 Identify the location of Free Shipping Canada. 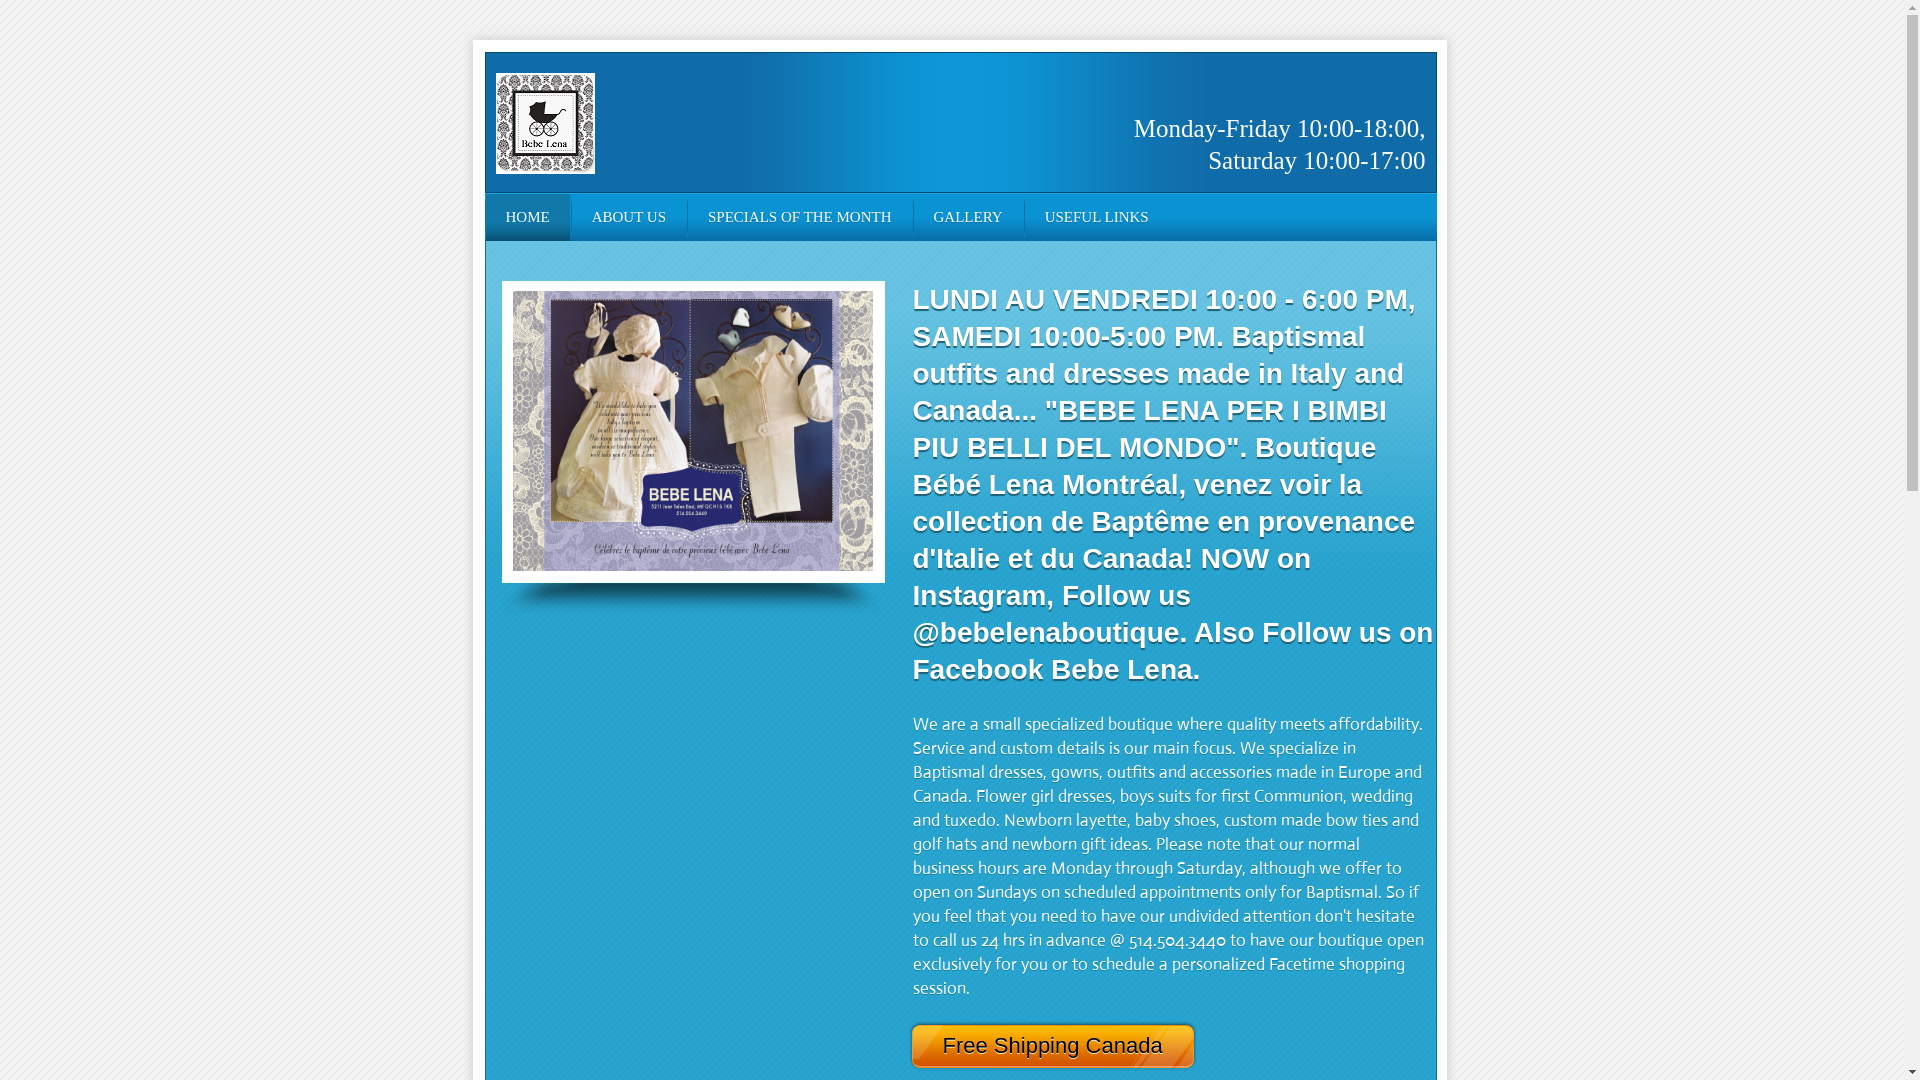
(1069, 1046).